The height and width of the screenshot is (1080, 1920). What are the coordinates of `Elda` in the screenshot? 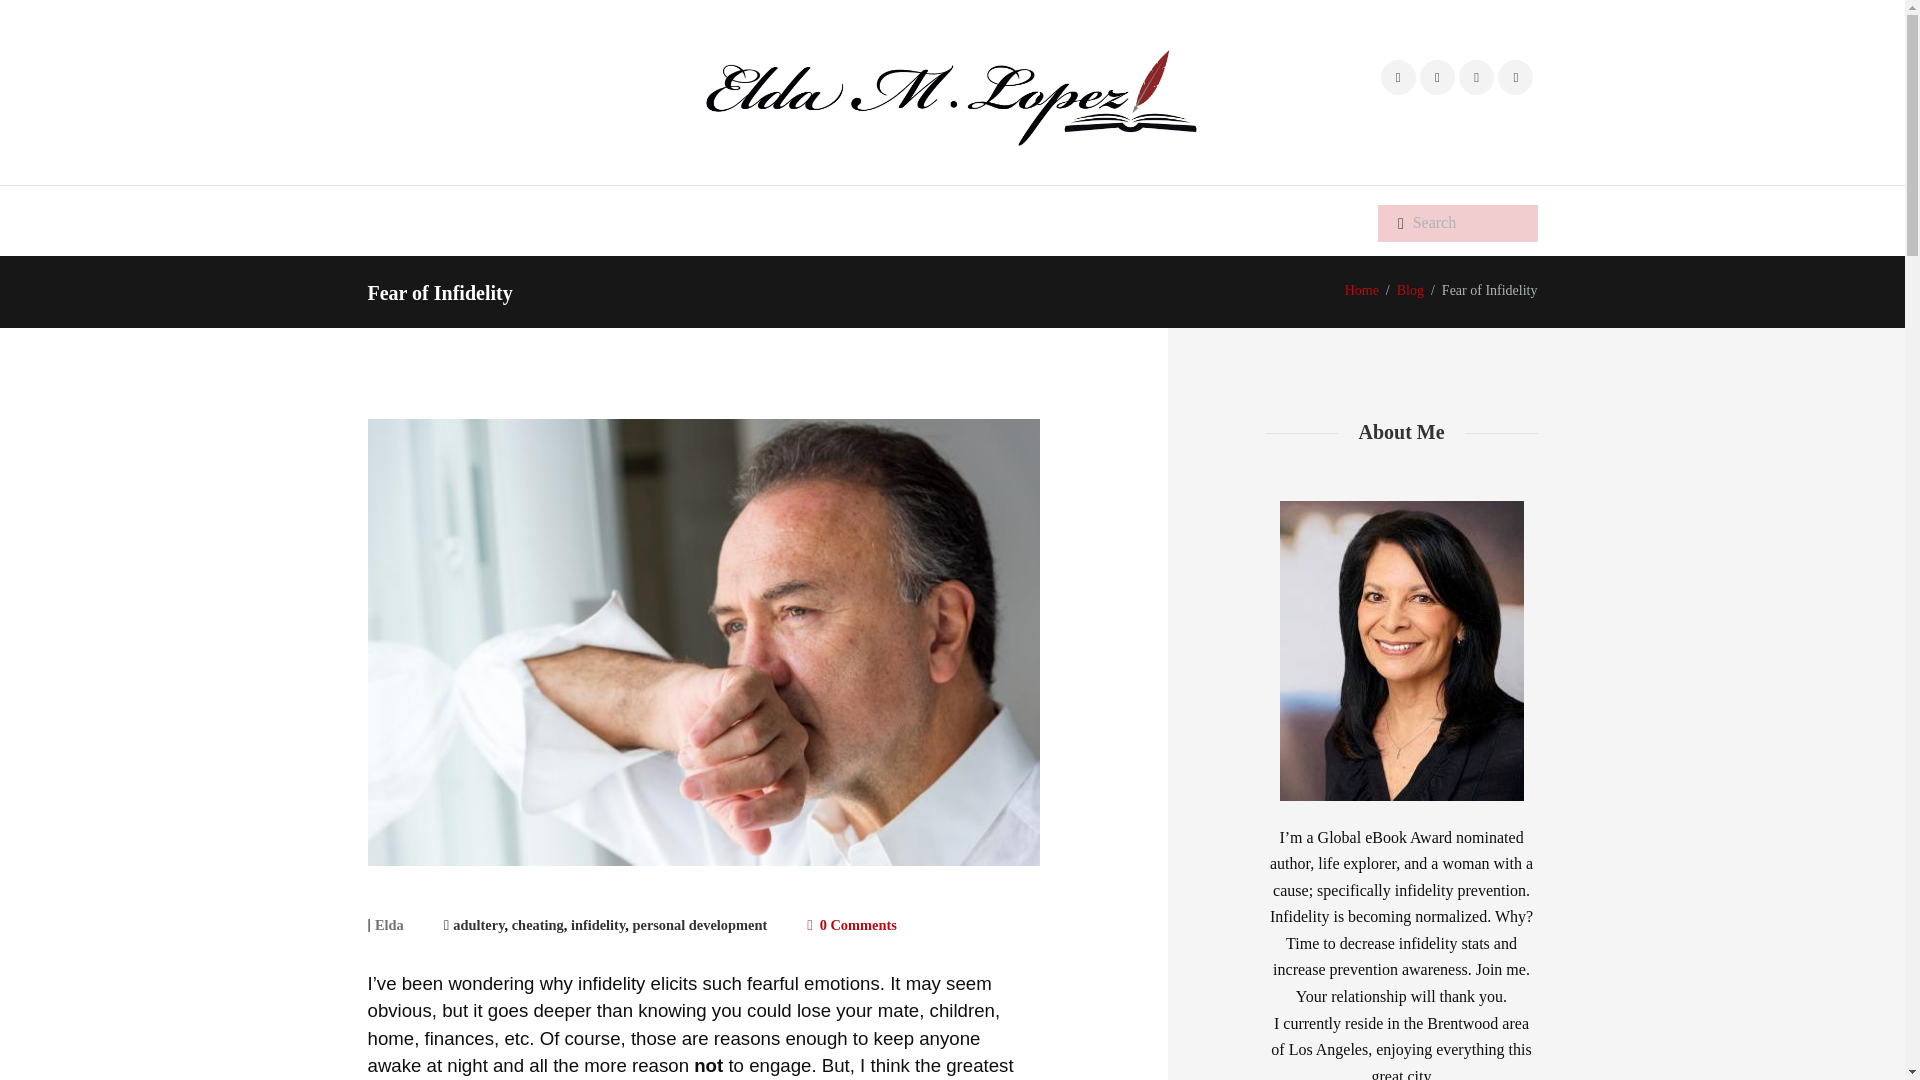 It's located at (388, 924).